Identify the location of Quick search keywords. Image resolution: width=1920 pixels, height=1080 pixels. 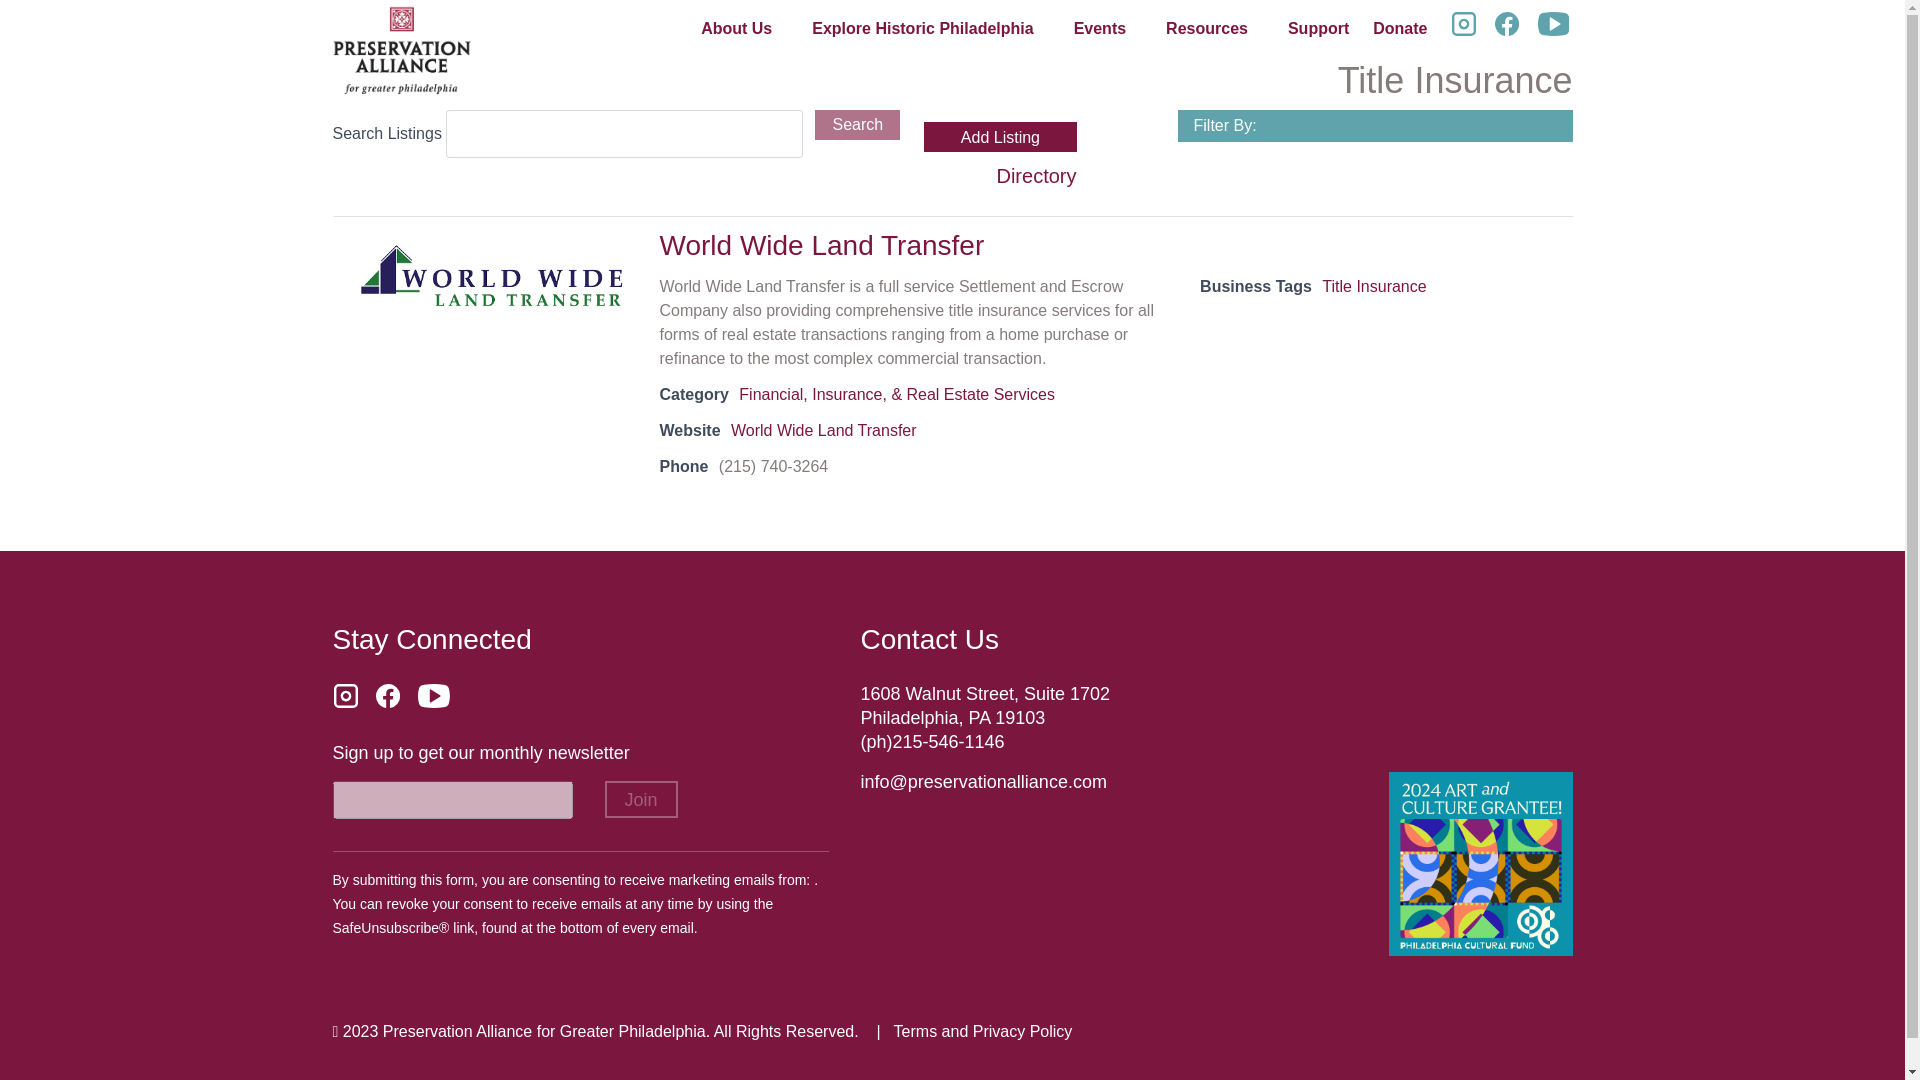
(624, 134).